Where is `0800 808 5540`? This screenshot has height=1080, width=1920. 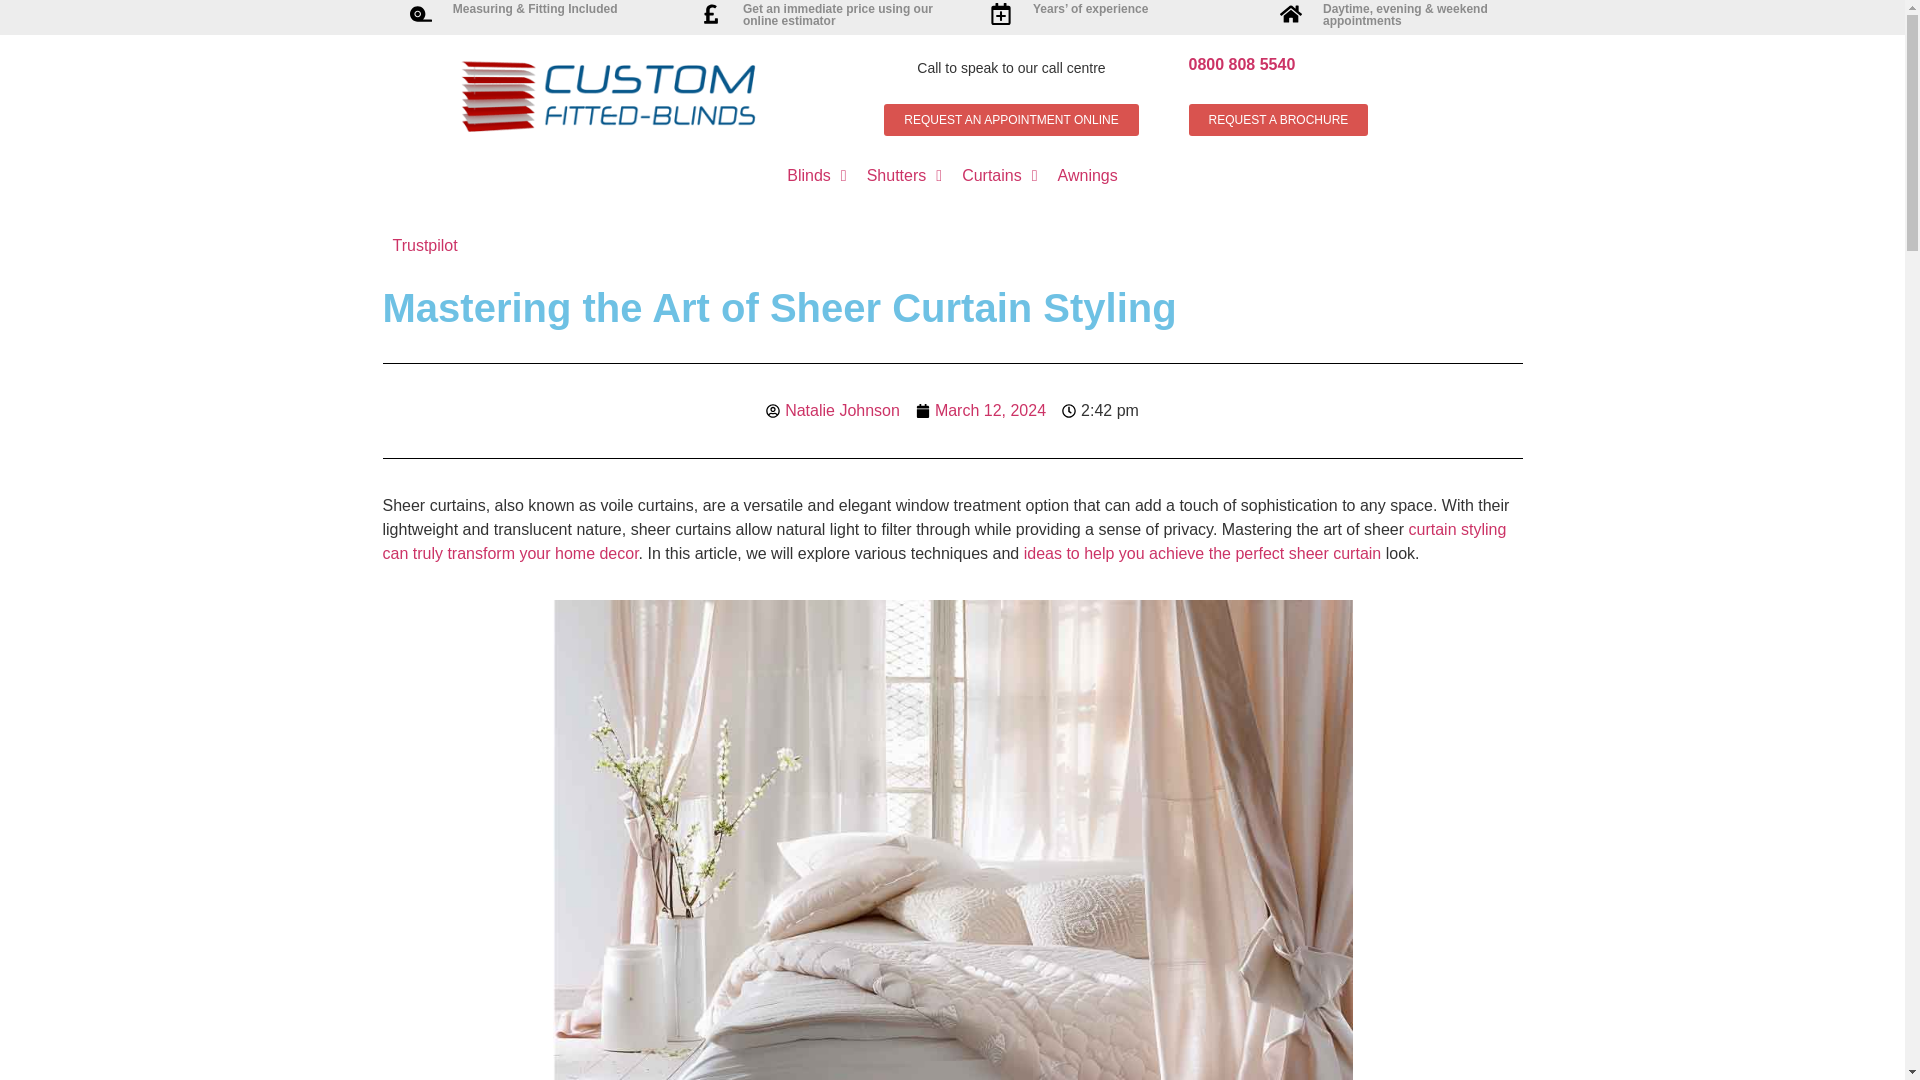
0800 808 5540 is located at coordinates (1241, 64).